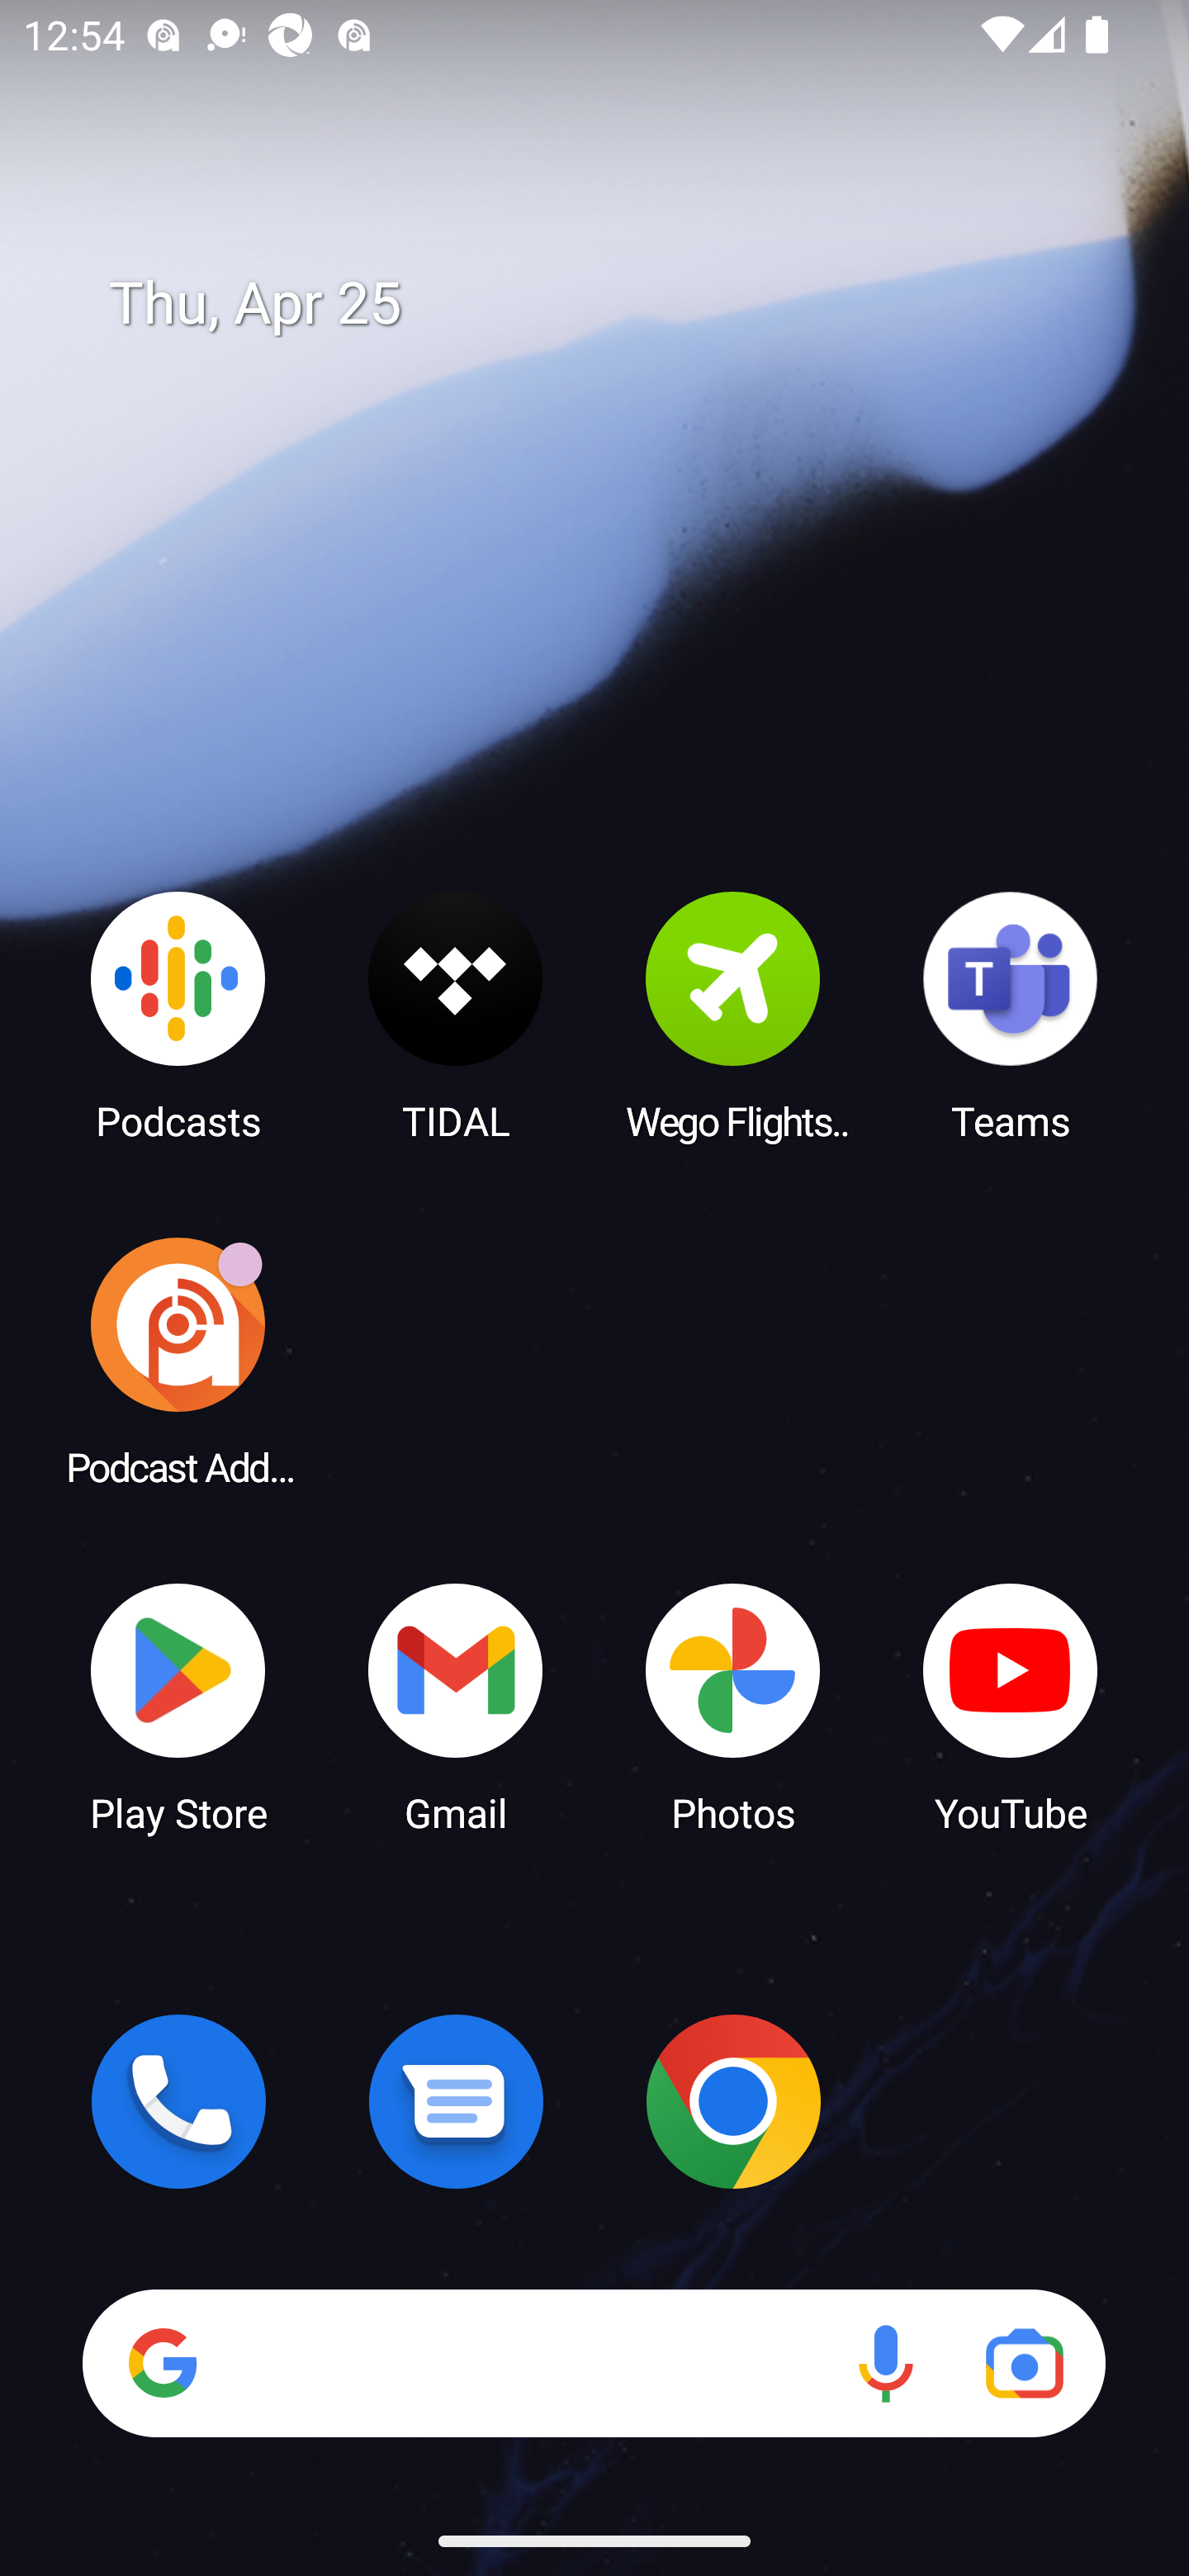 The image size is (1189, 2576). I want to click on YouTube, so click(1011, 1706).